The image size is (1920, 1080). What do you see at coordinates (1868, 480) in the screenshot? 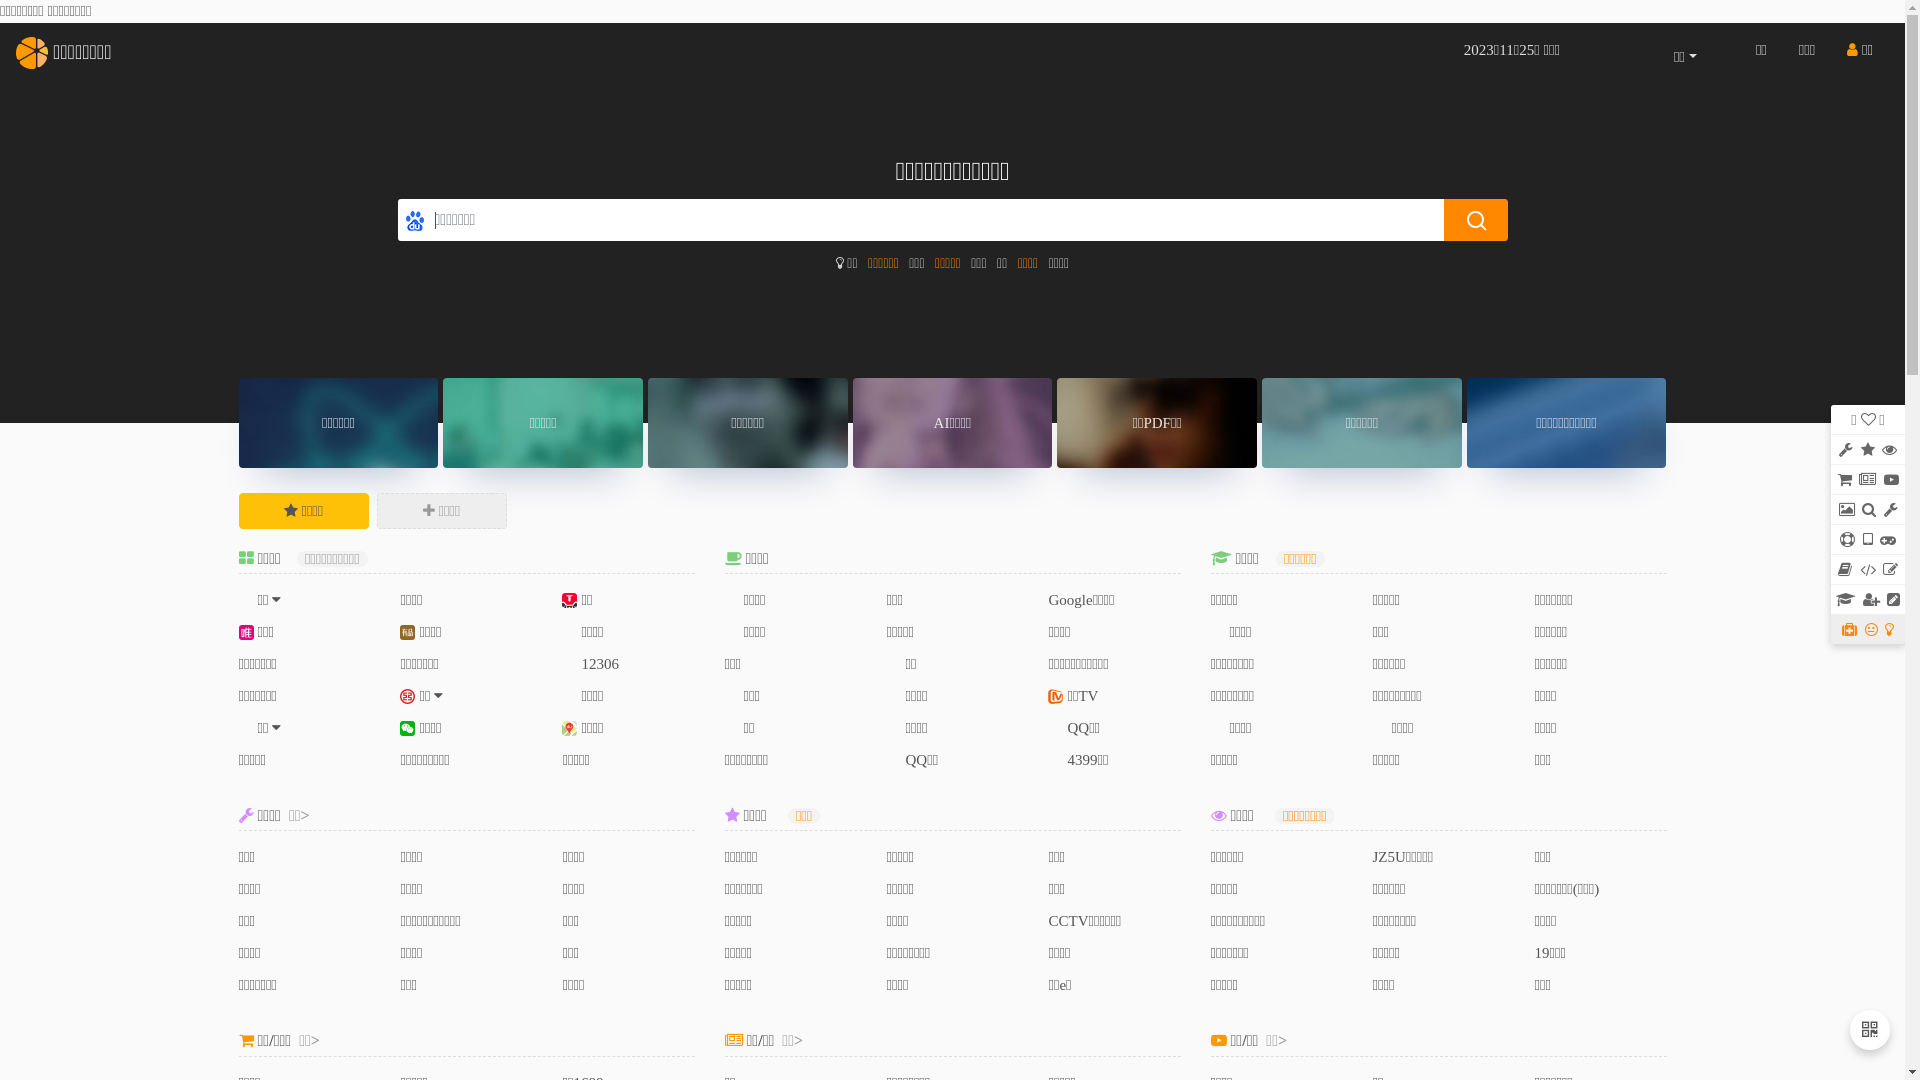
I see `   ` at bounding box center [1868, 480].